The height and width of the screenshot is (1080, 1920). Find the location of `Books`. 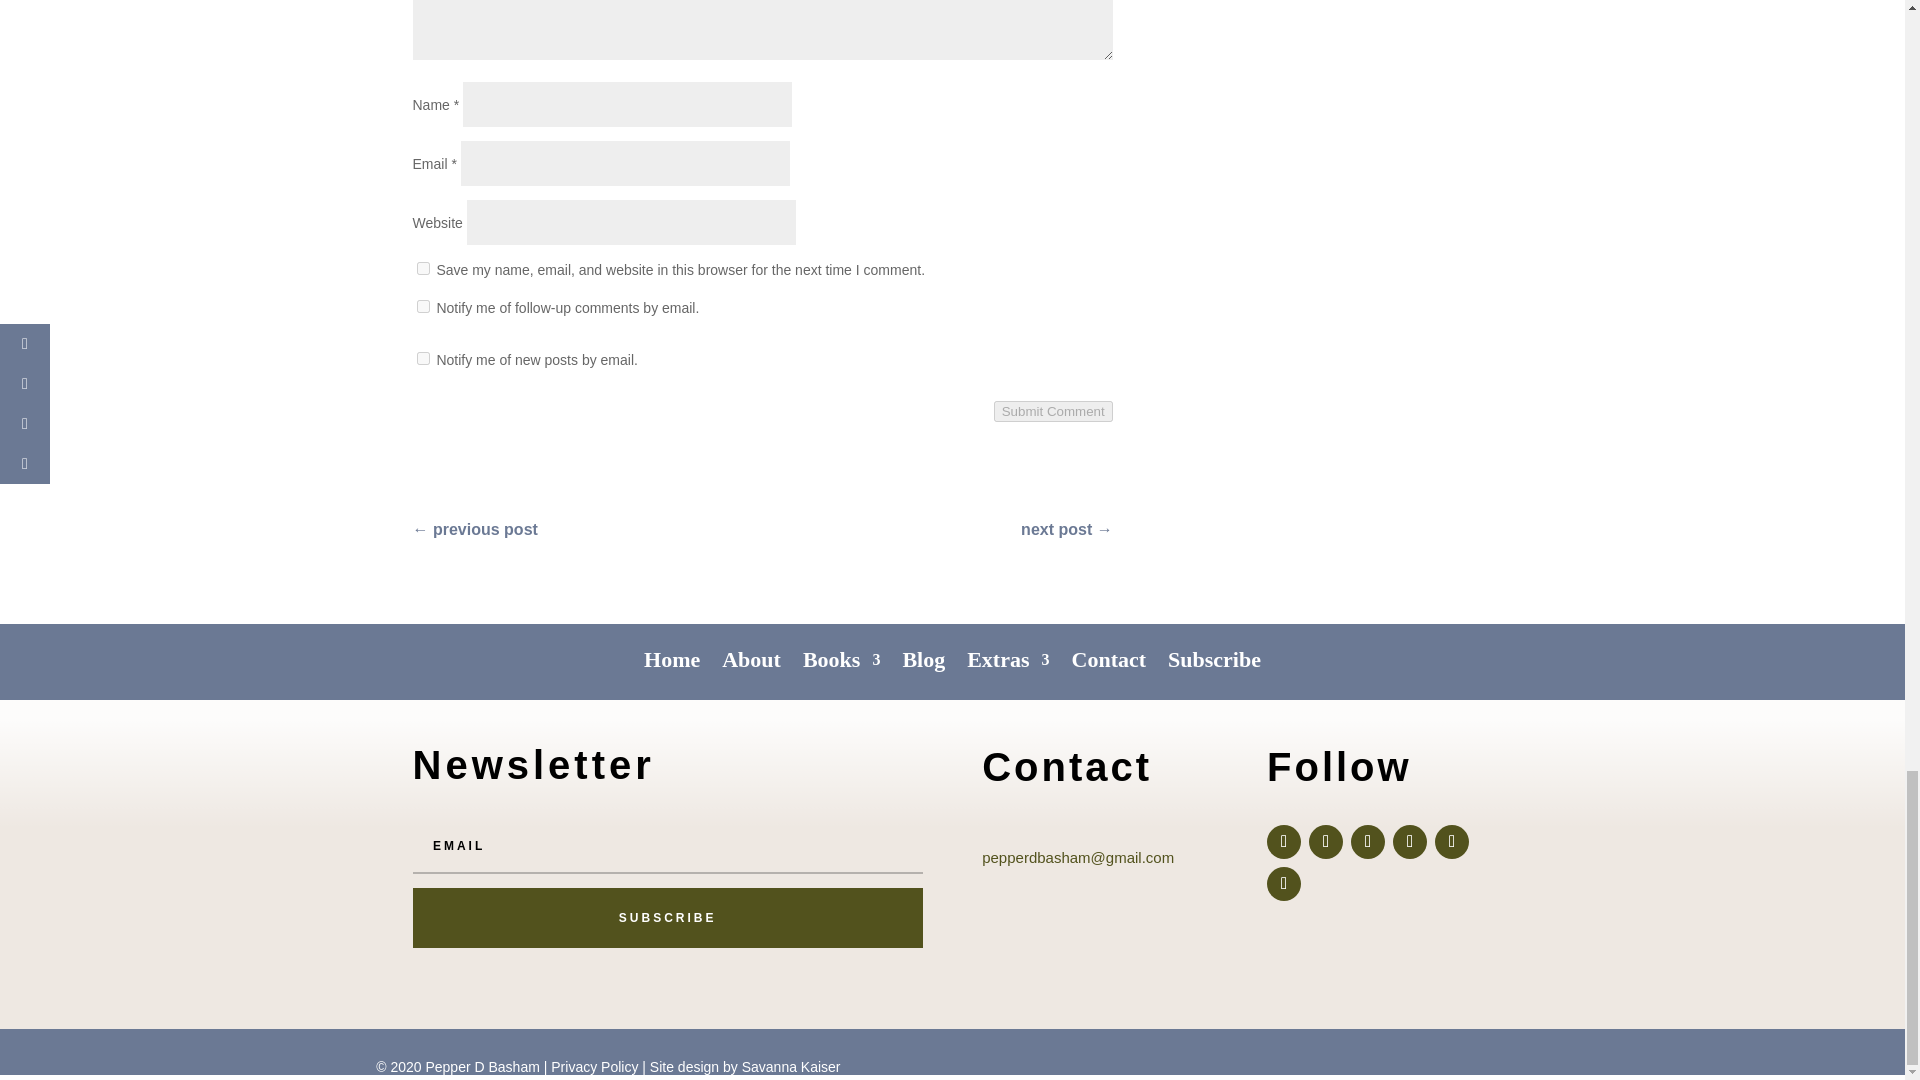

Books is located at coordinates (840, 646).